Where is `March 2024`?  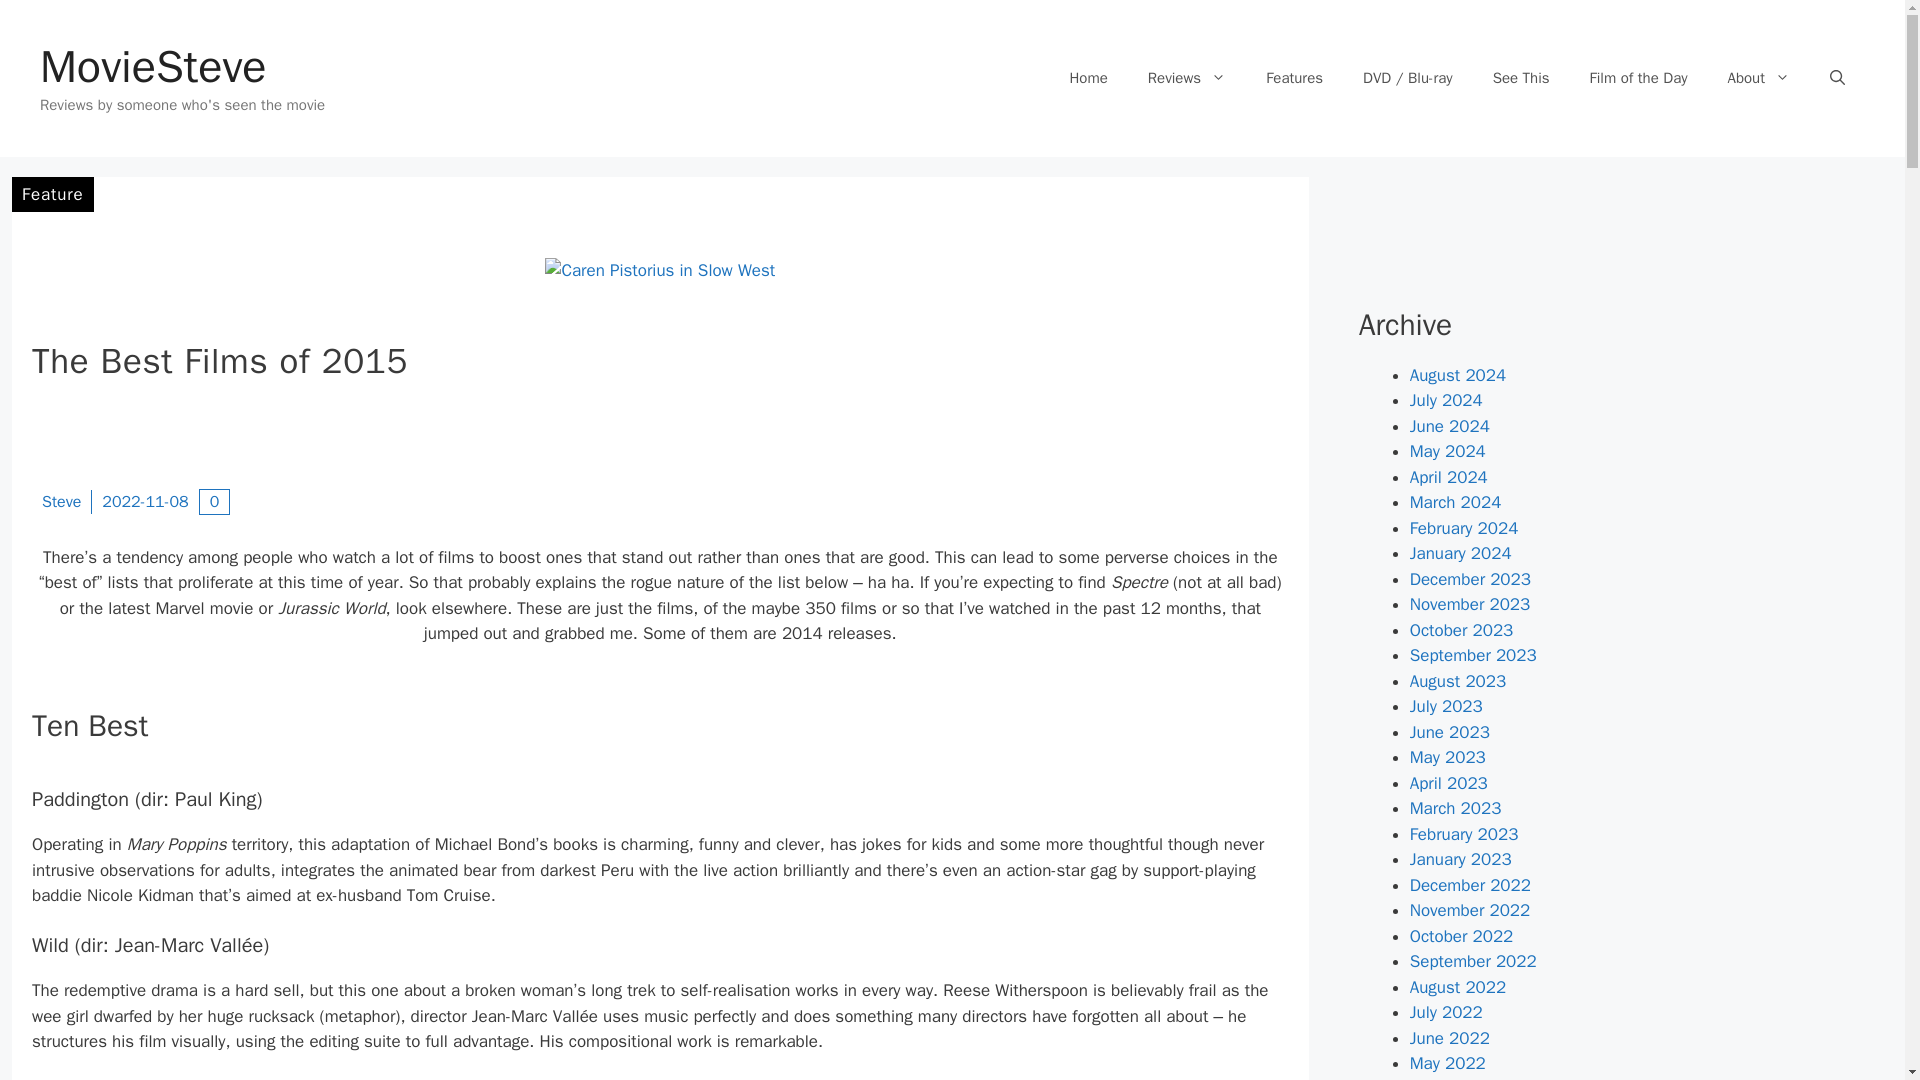
March 2024 is located at coordinates (1455, 502).